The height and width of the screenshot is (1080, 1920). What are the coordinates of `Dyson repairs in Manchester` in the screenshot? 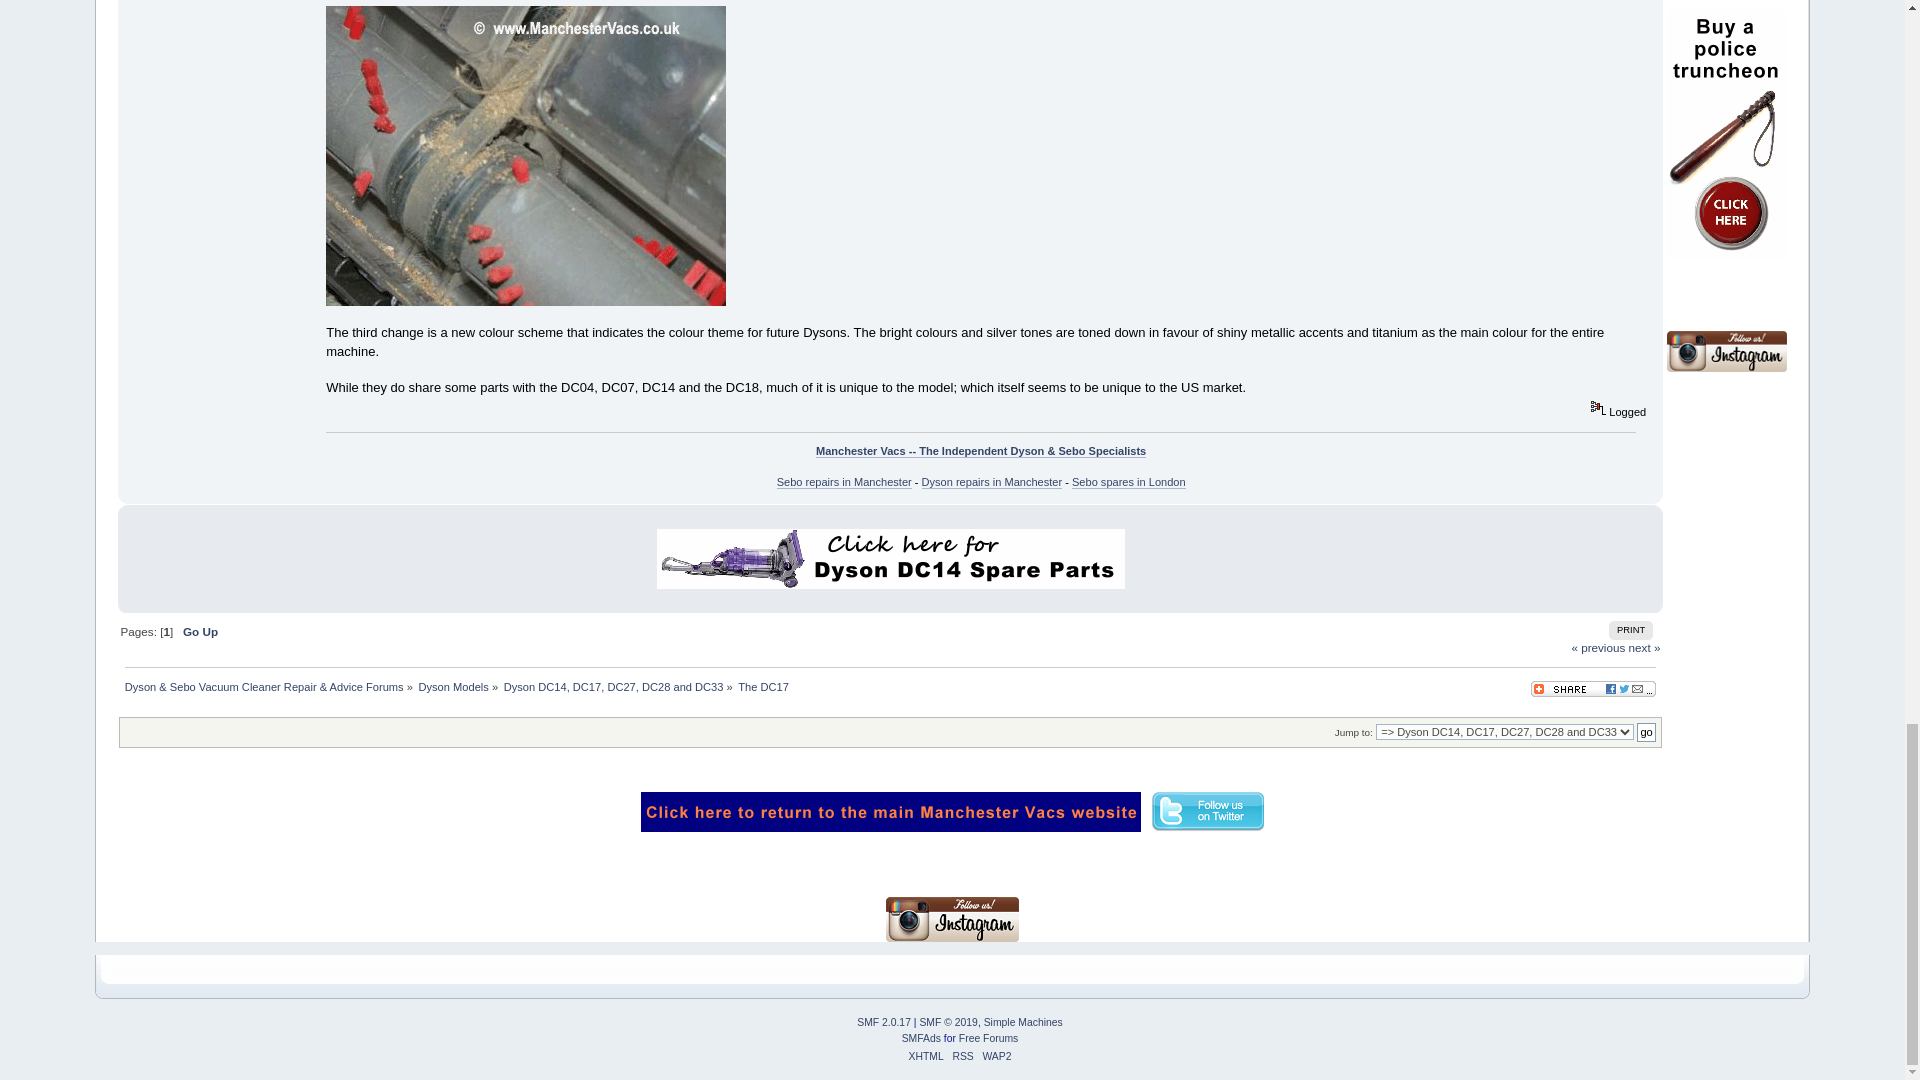 It's located at (992, 482).